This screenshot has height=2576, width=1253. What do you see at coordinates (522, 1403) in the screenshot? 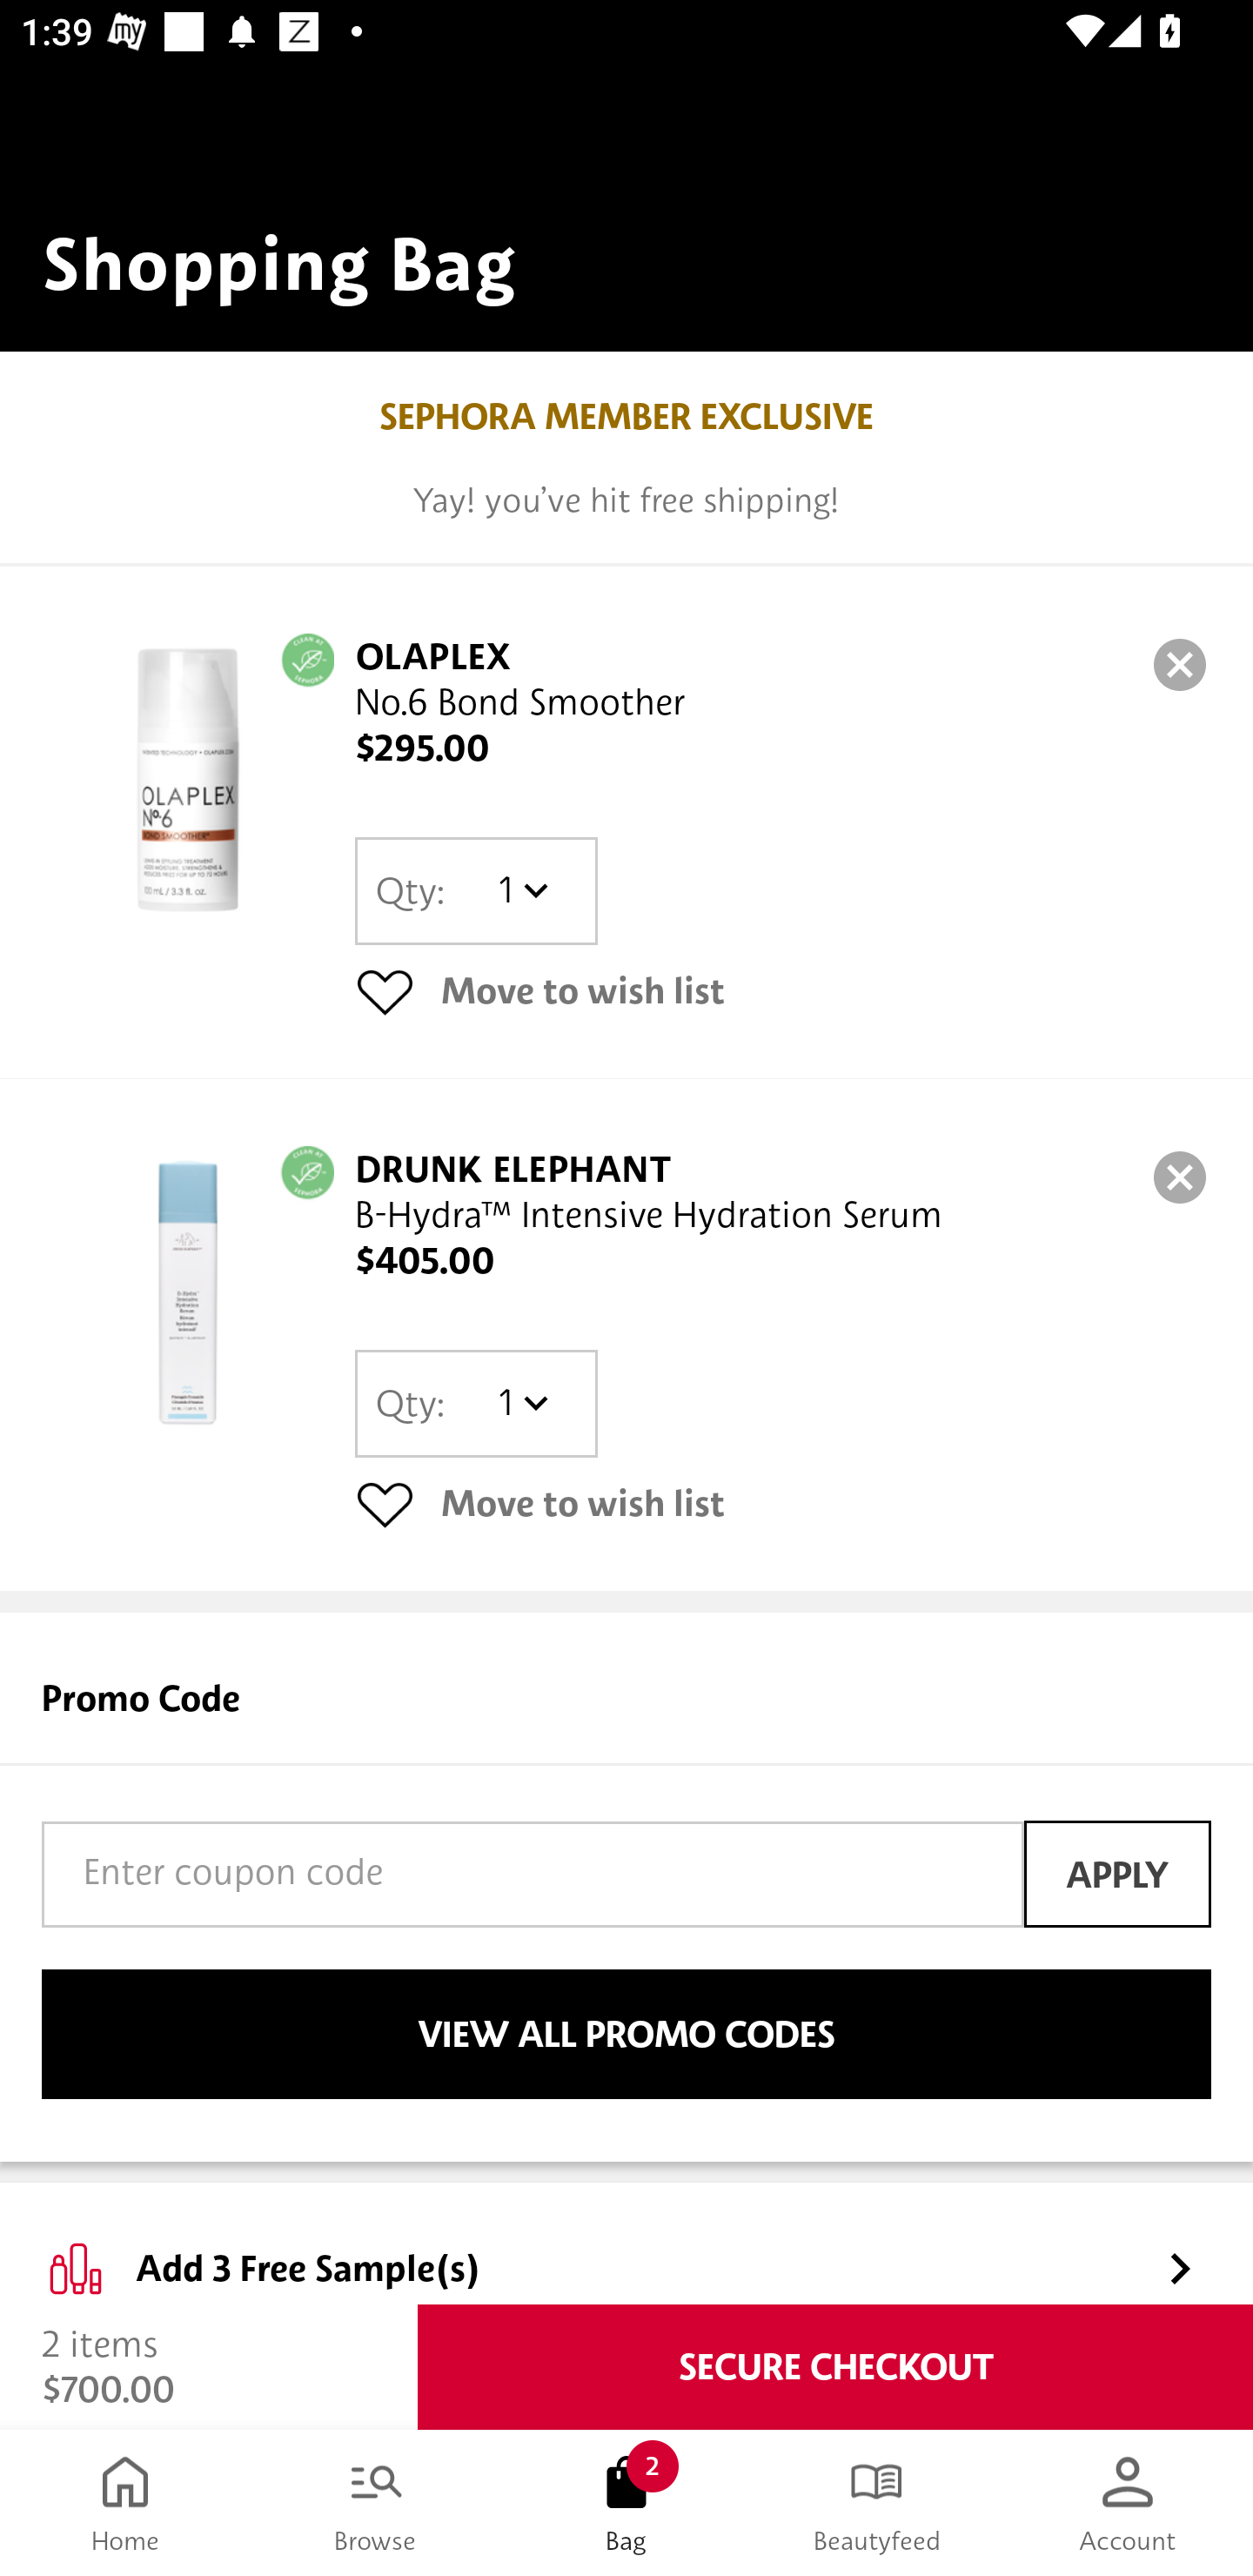
I see `1` at bounding box center [522, 1403].